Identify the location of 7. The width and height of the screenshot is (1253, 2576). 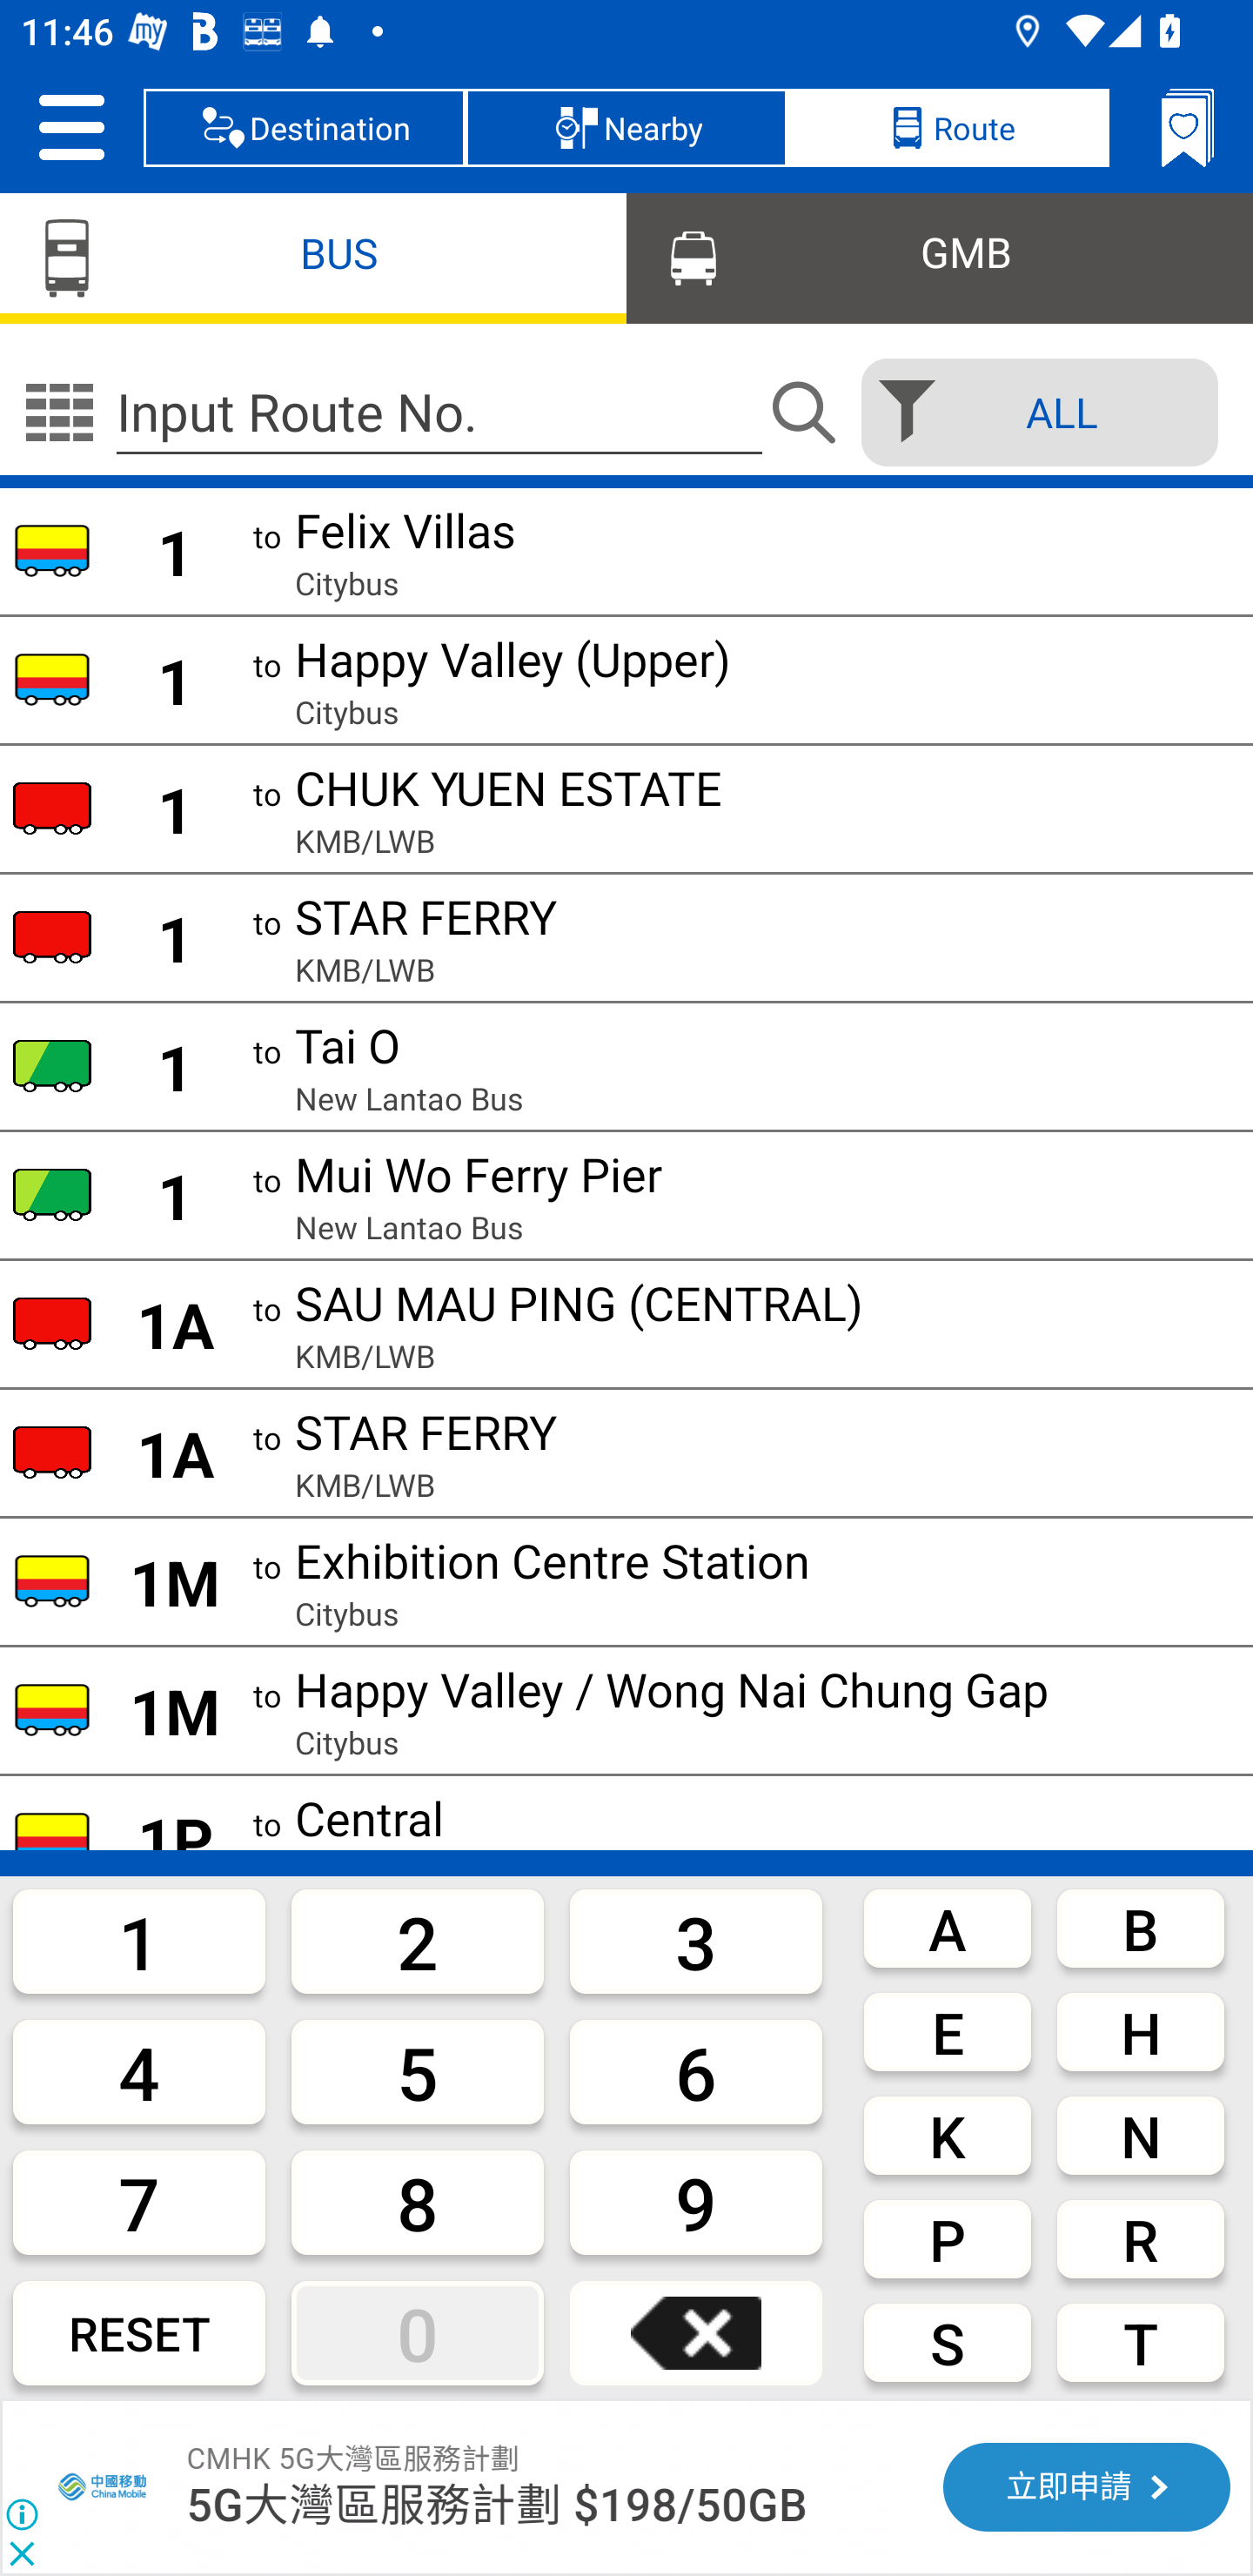
(139, 2202).